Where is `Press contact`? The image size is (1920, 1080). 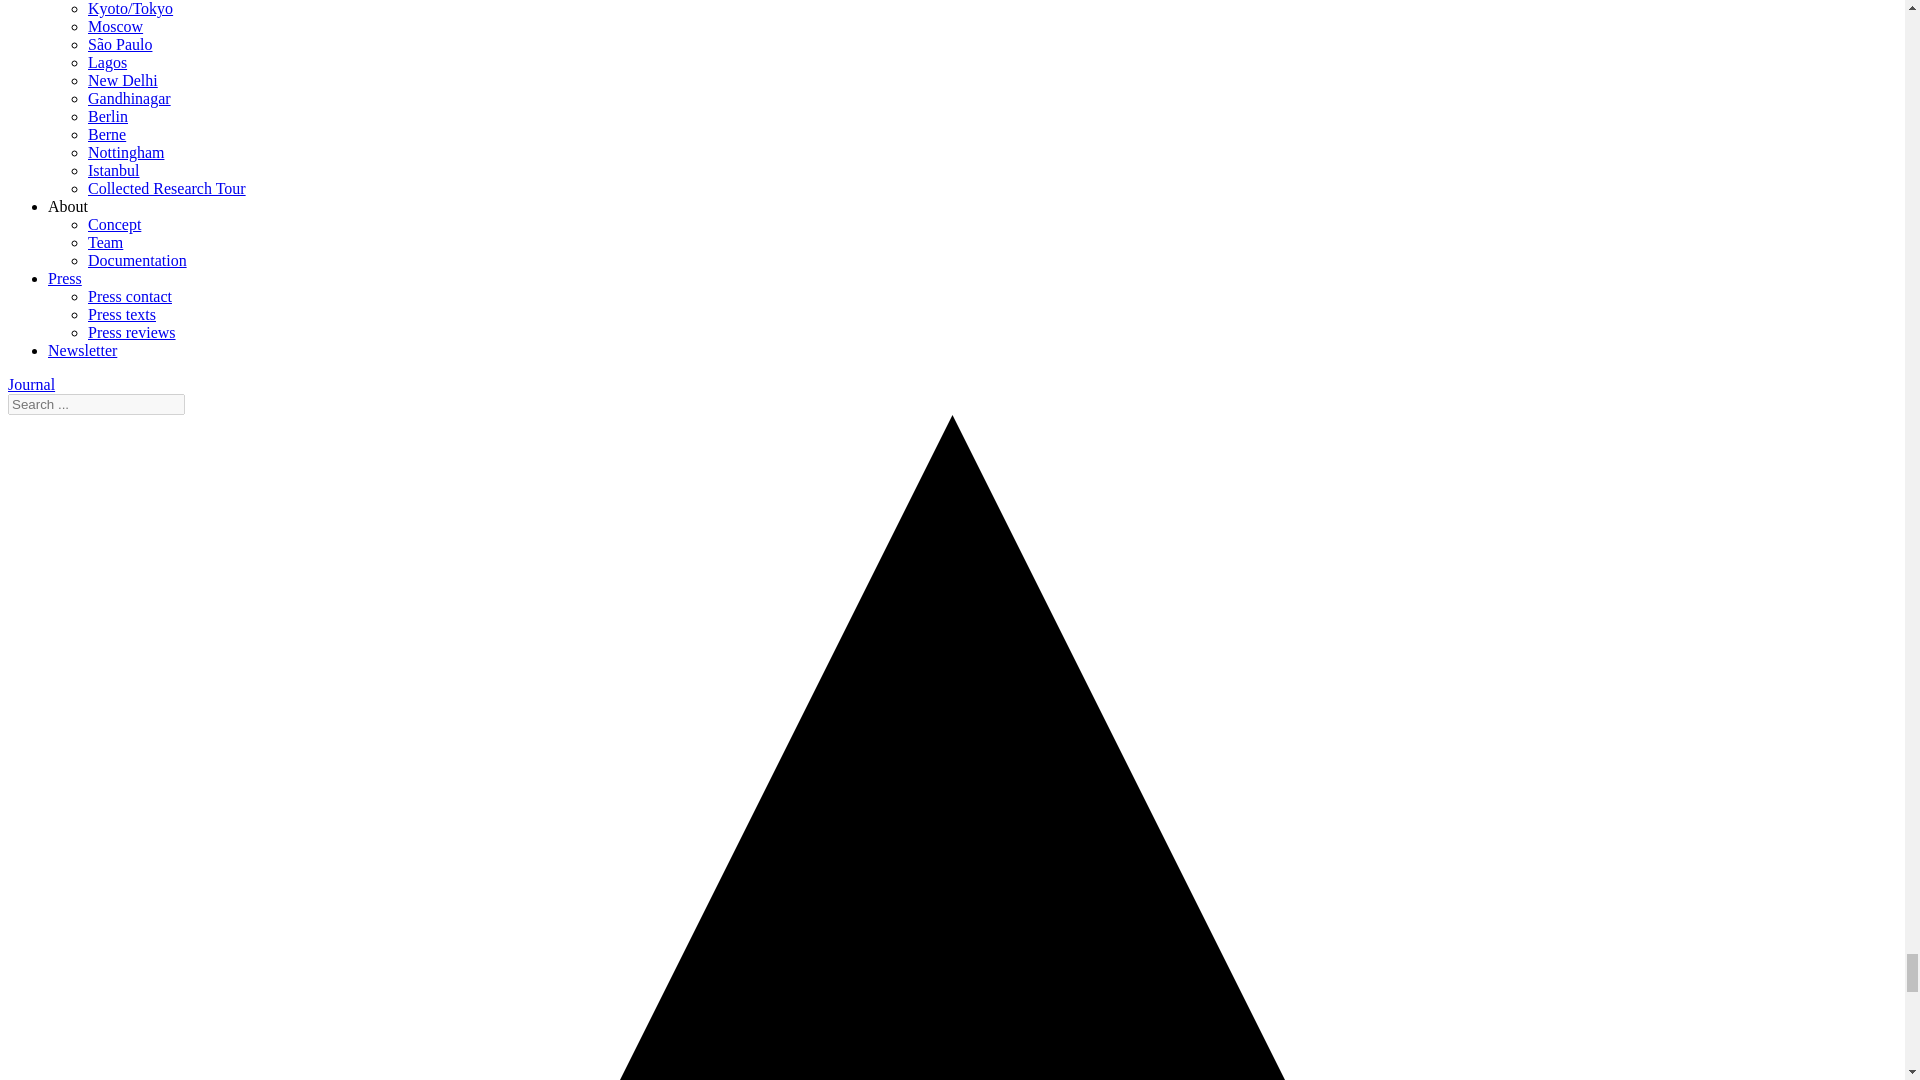 Press contact is located at coordinates (130, 296).